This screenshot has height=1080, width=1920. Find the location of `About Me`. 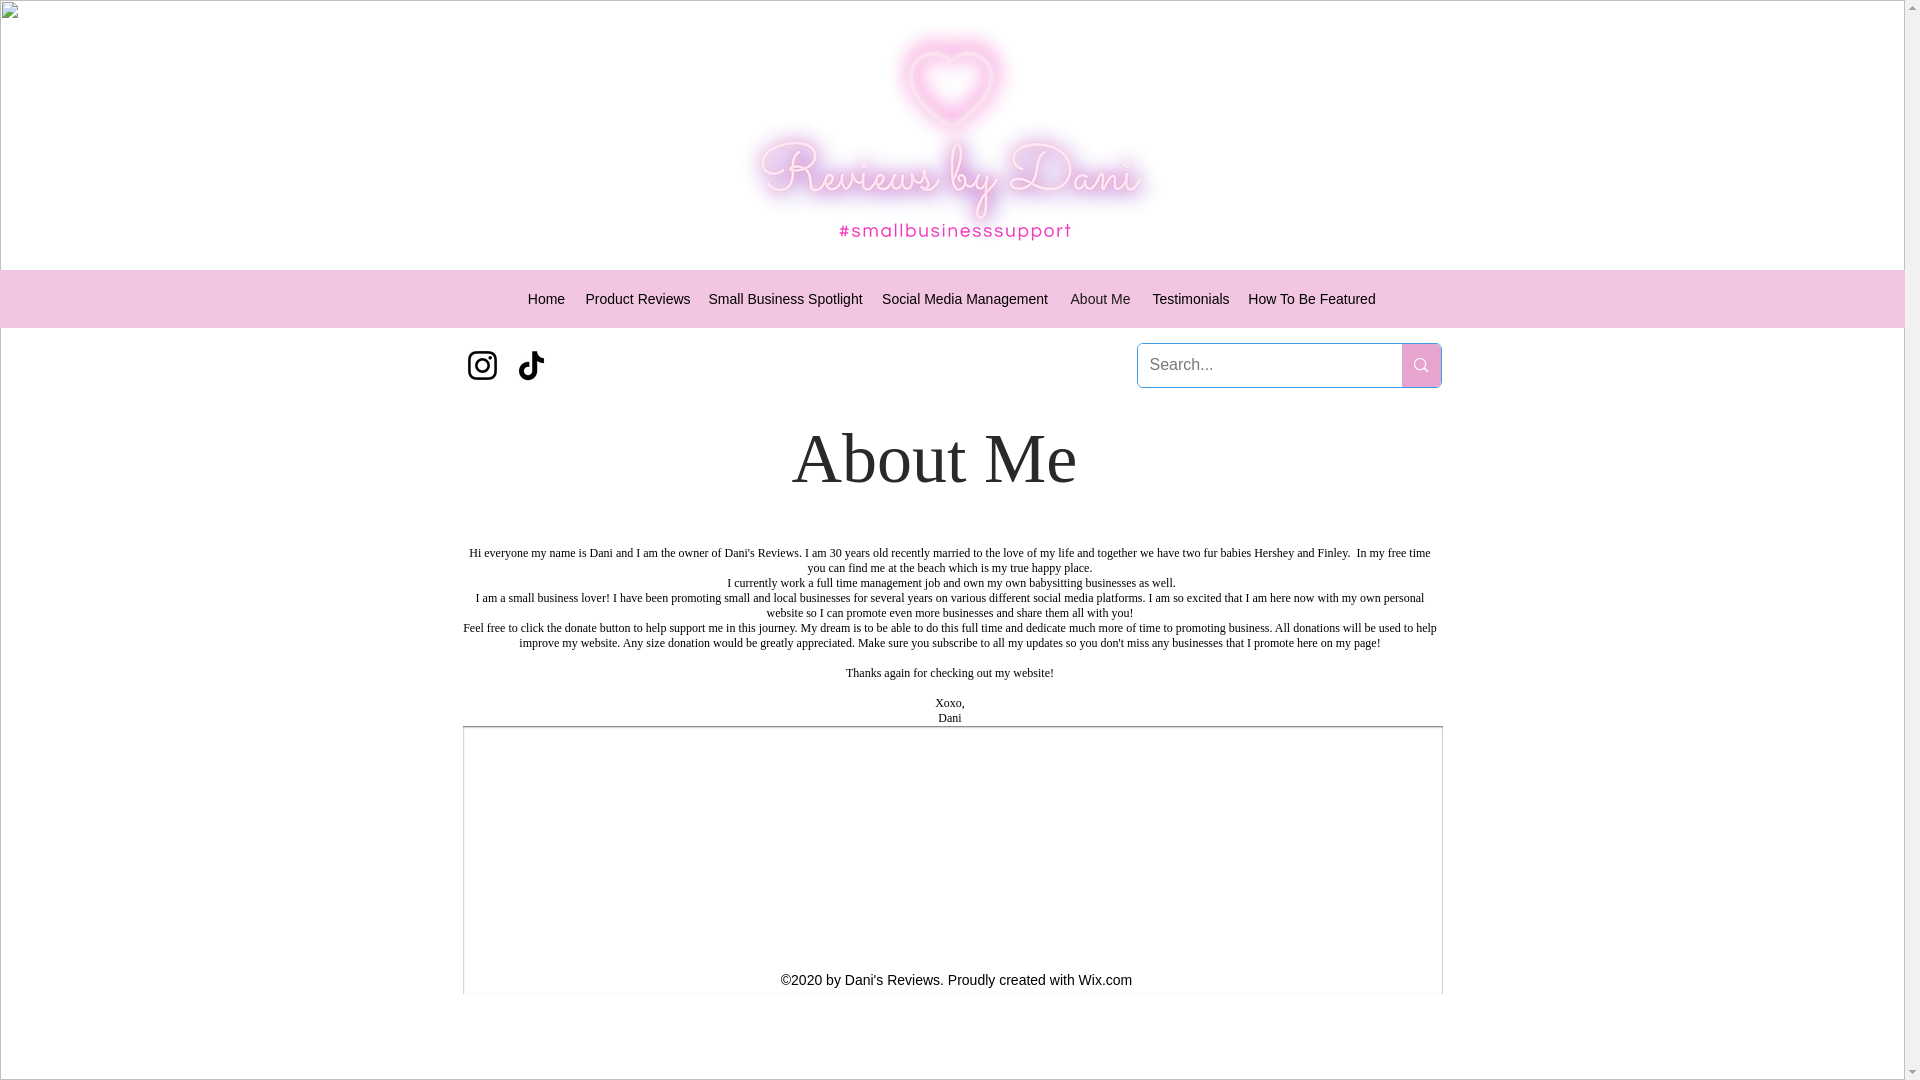

About Me is located at coordinates (1100, 299).